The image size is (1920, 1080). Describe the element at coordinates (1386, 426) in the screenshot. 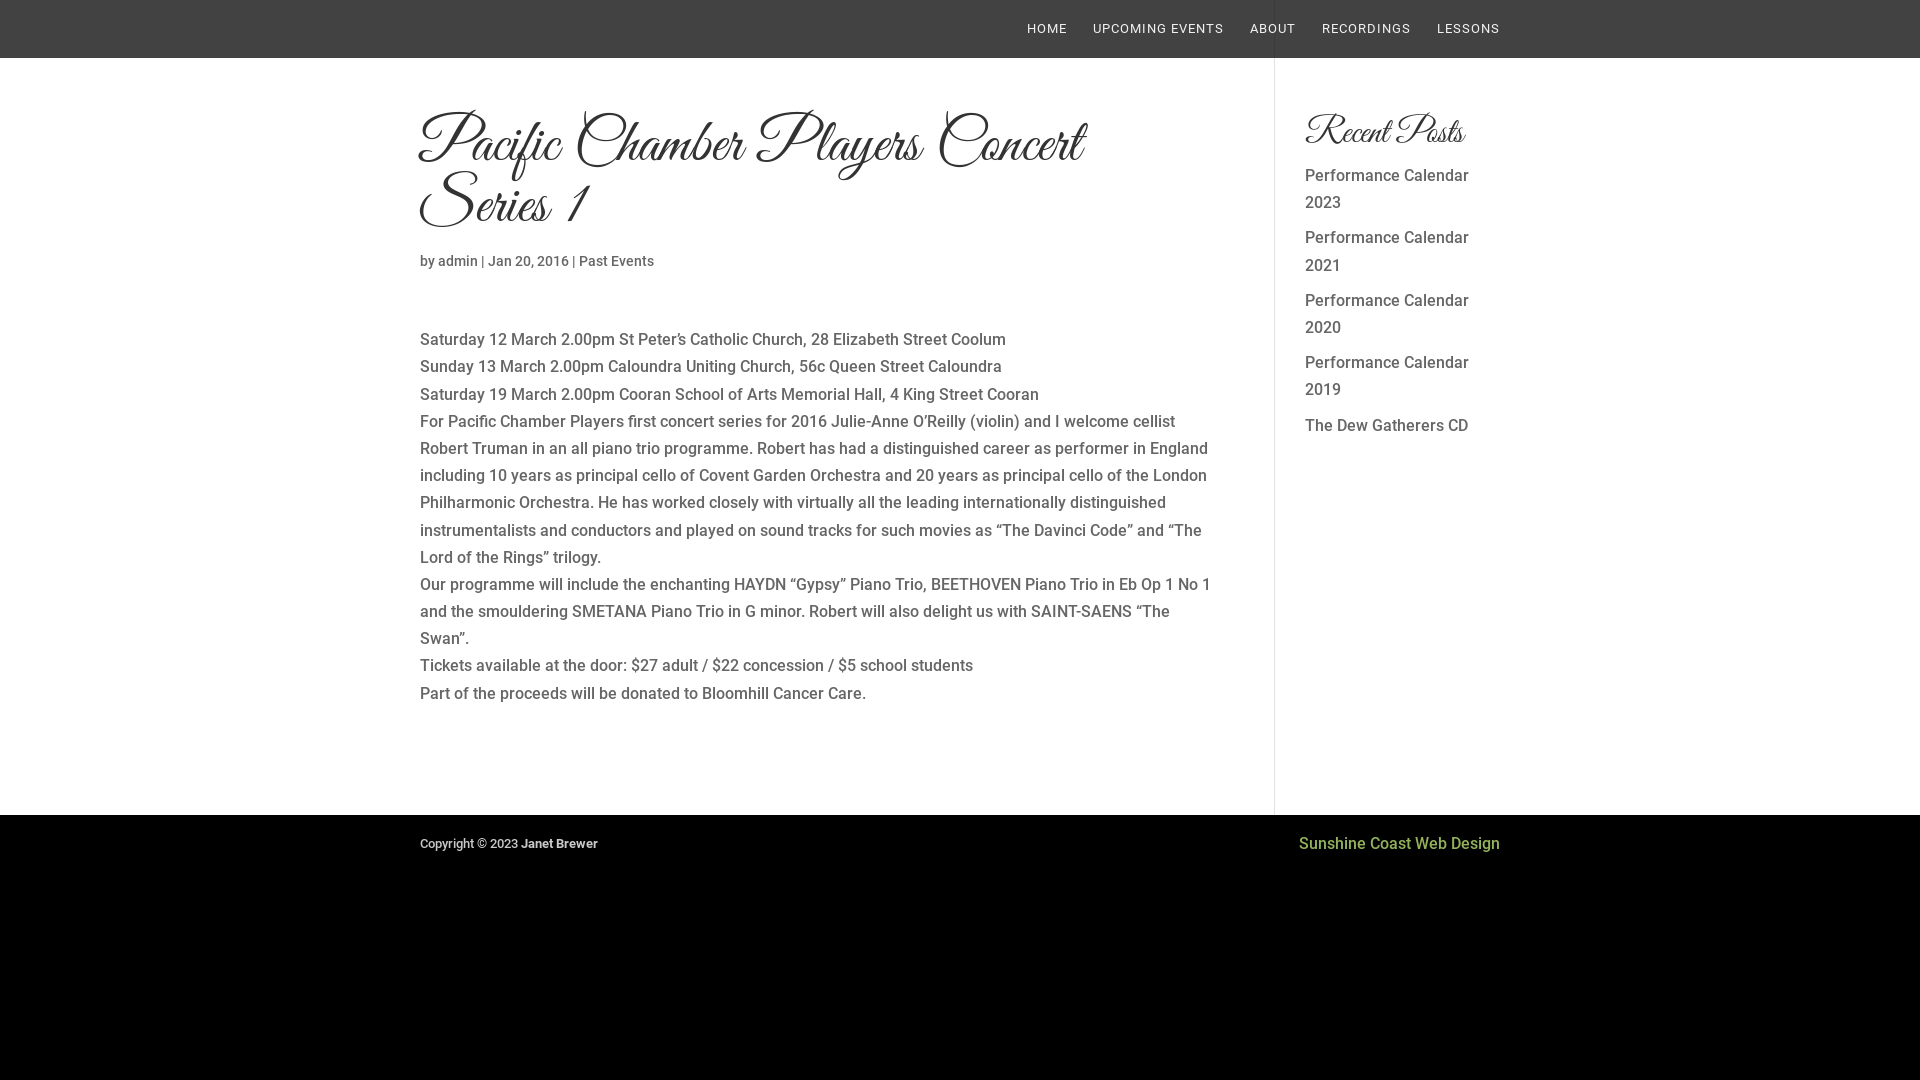

I see `The Dew Gatherers CD` at that location.